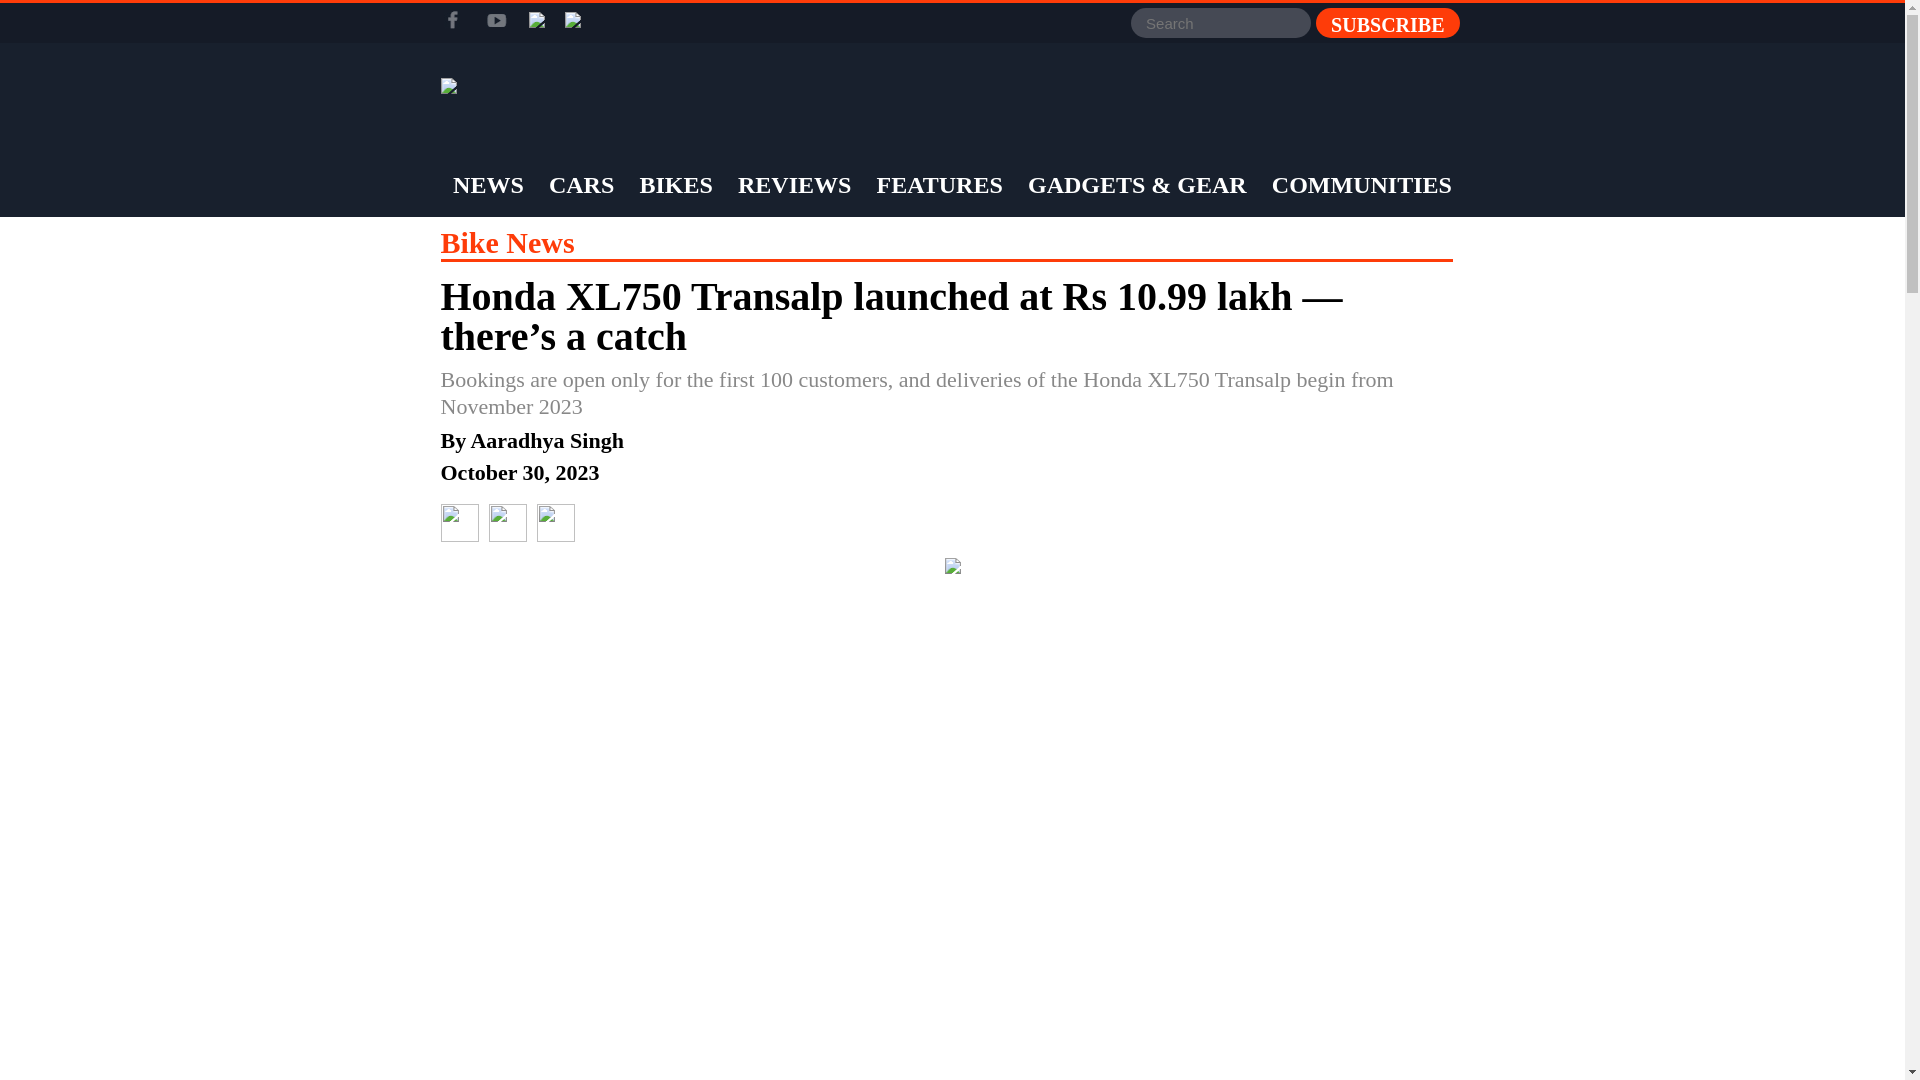  I want to click on REVIEWS, so click(794, 185).